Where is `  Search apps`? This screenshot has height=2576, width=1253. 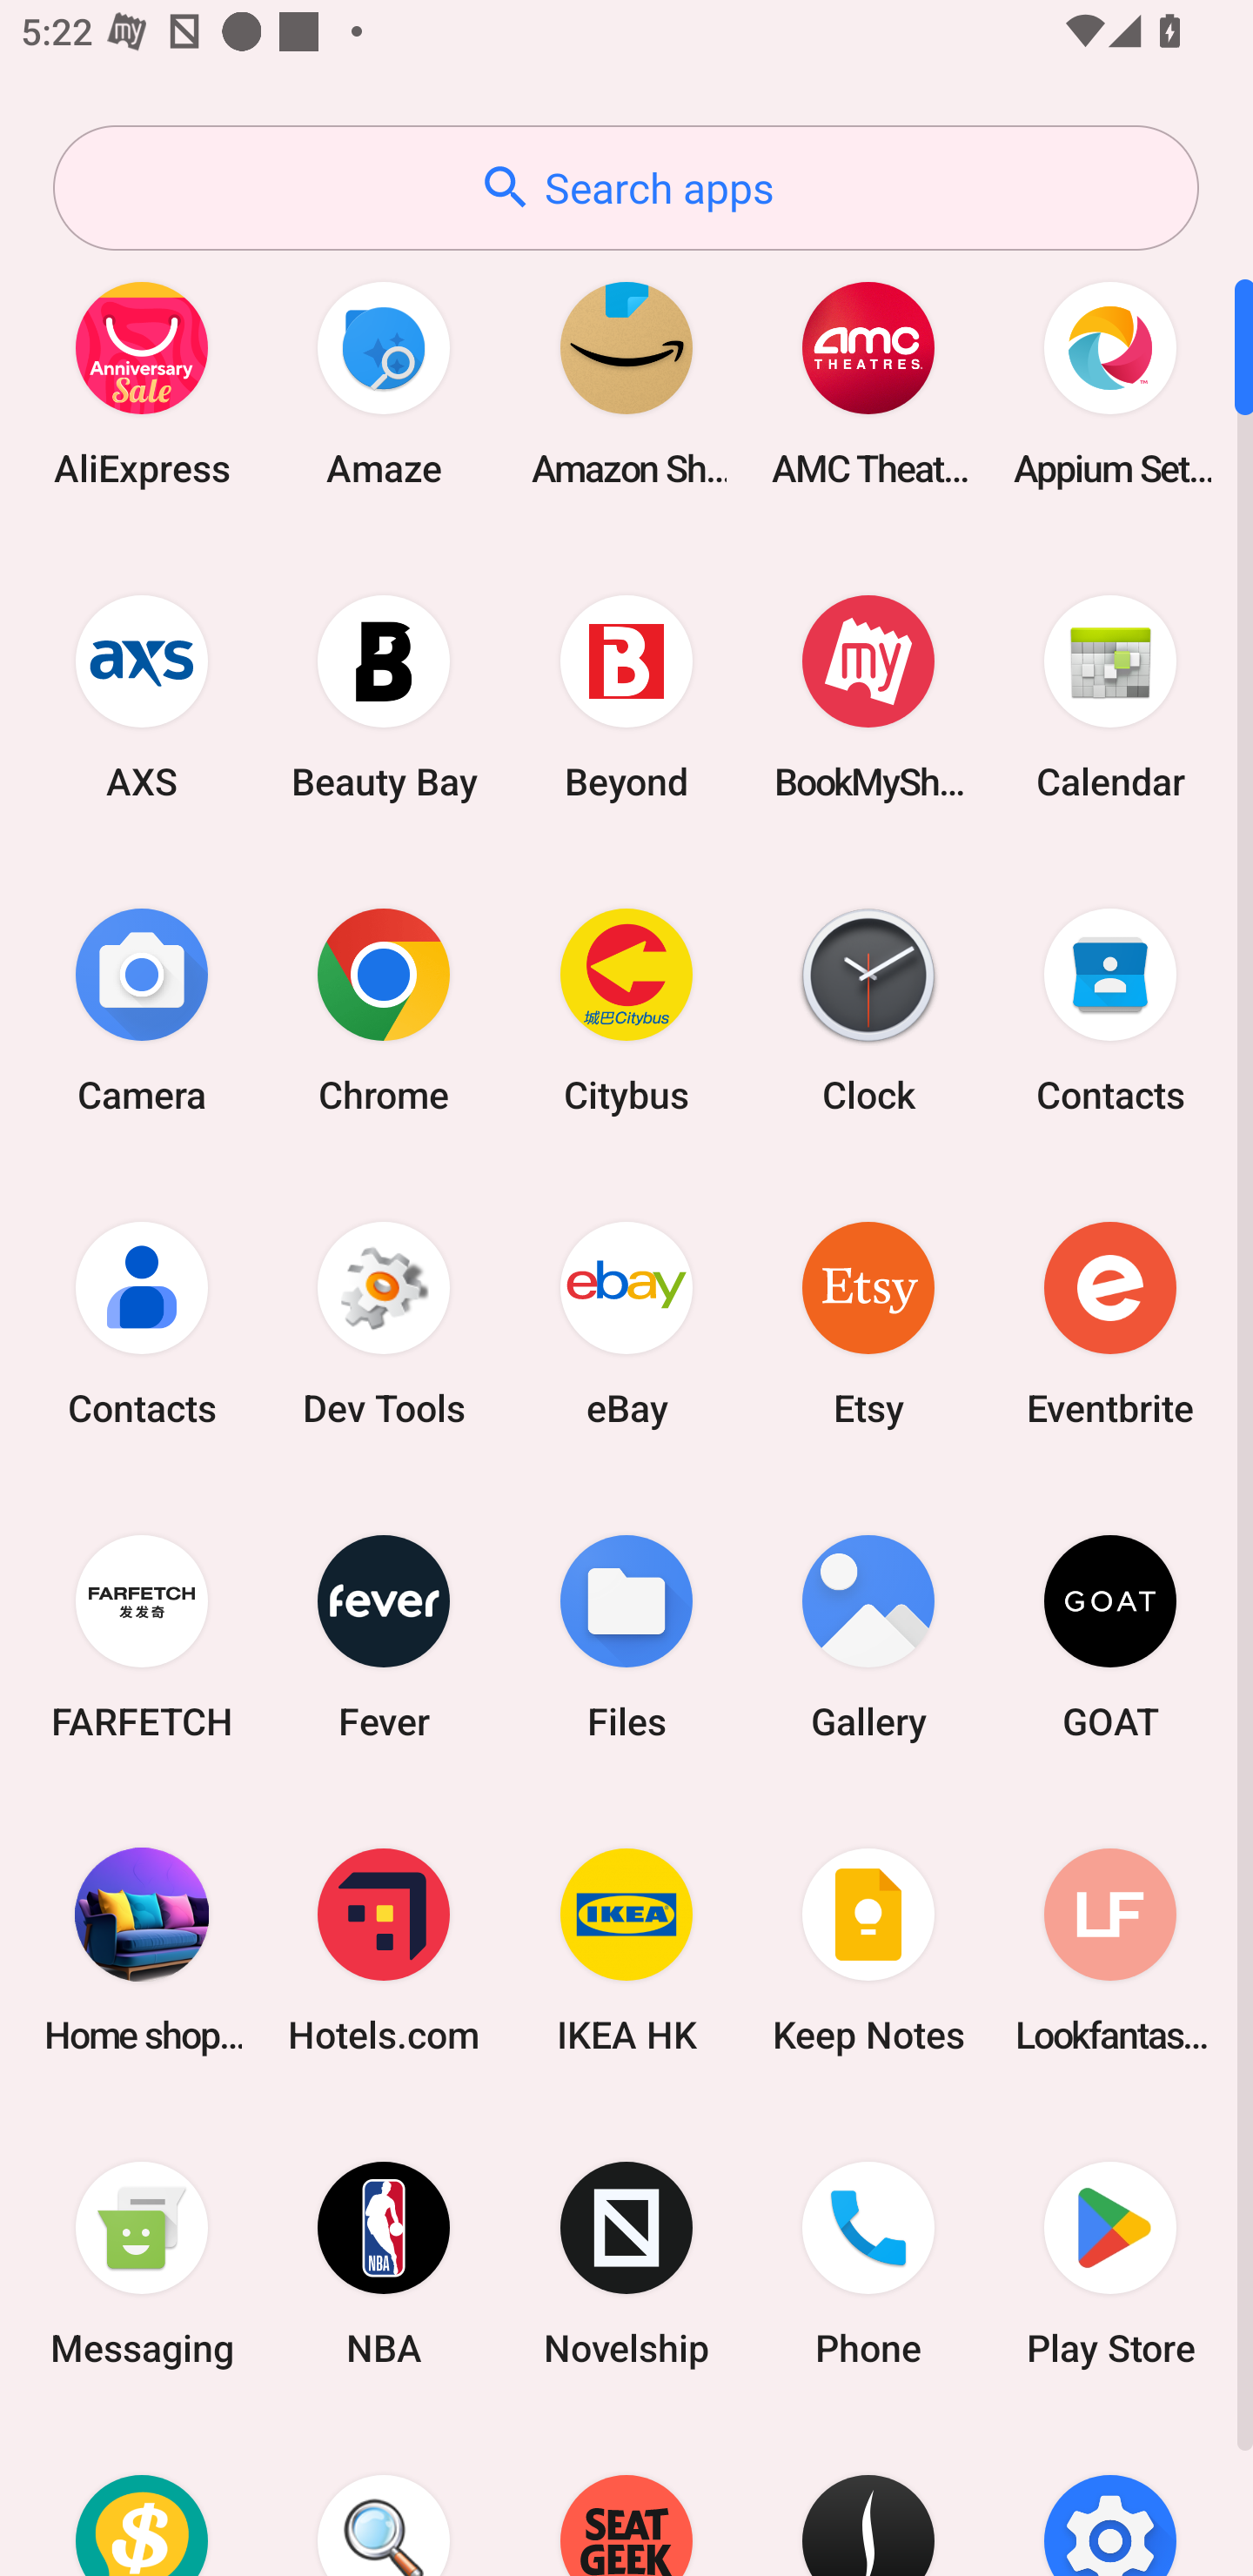
  Search apps is located at coordinates (626, 188).